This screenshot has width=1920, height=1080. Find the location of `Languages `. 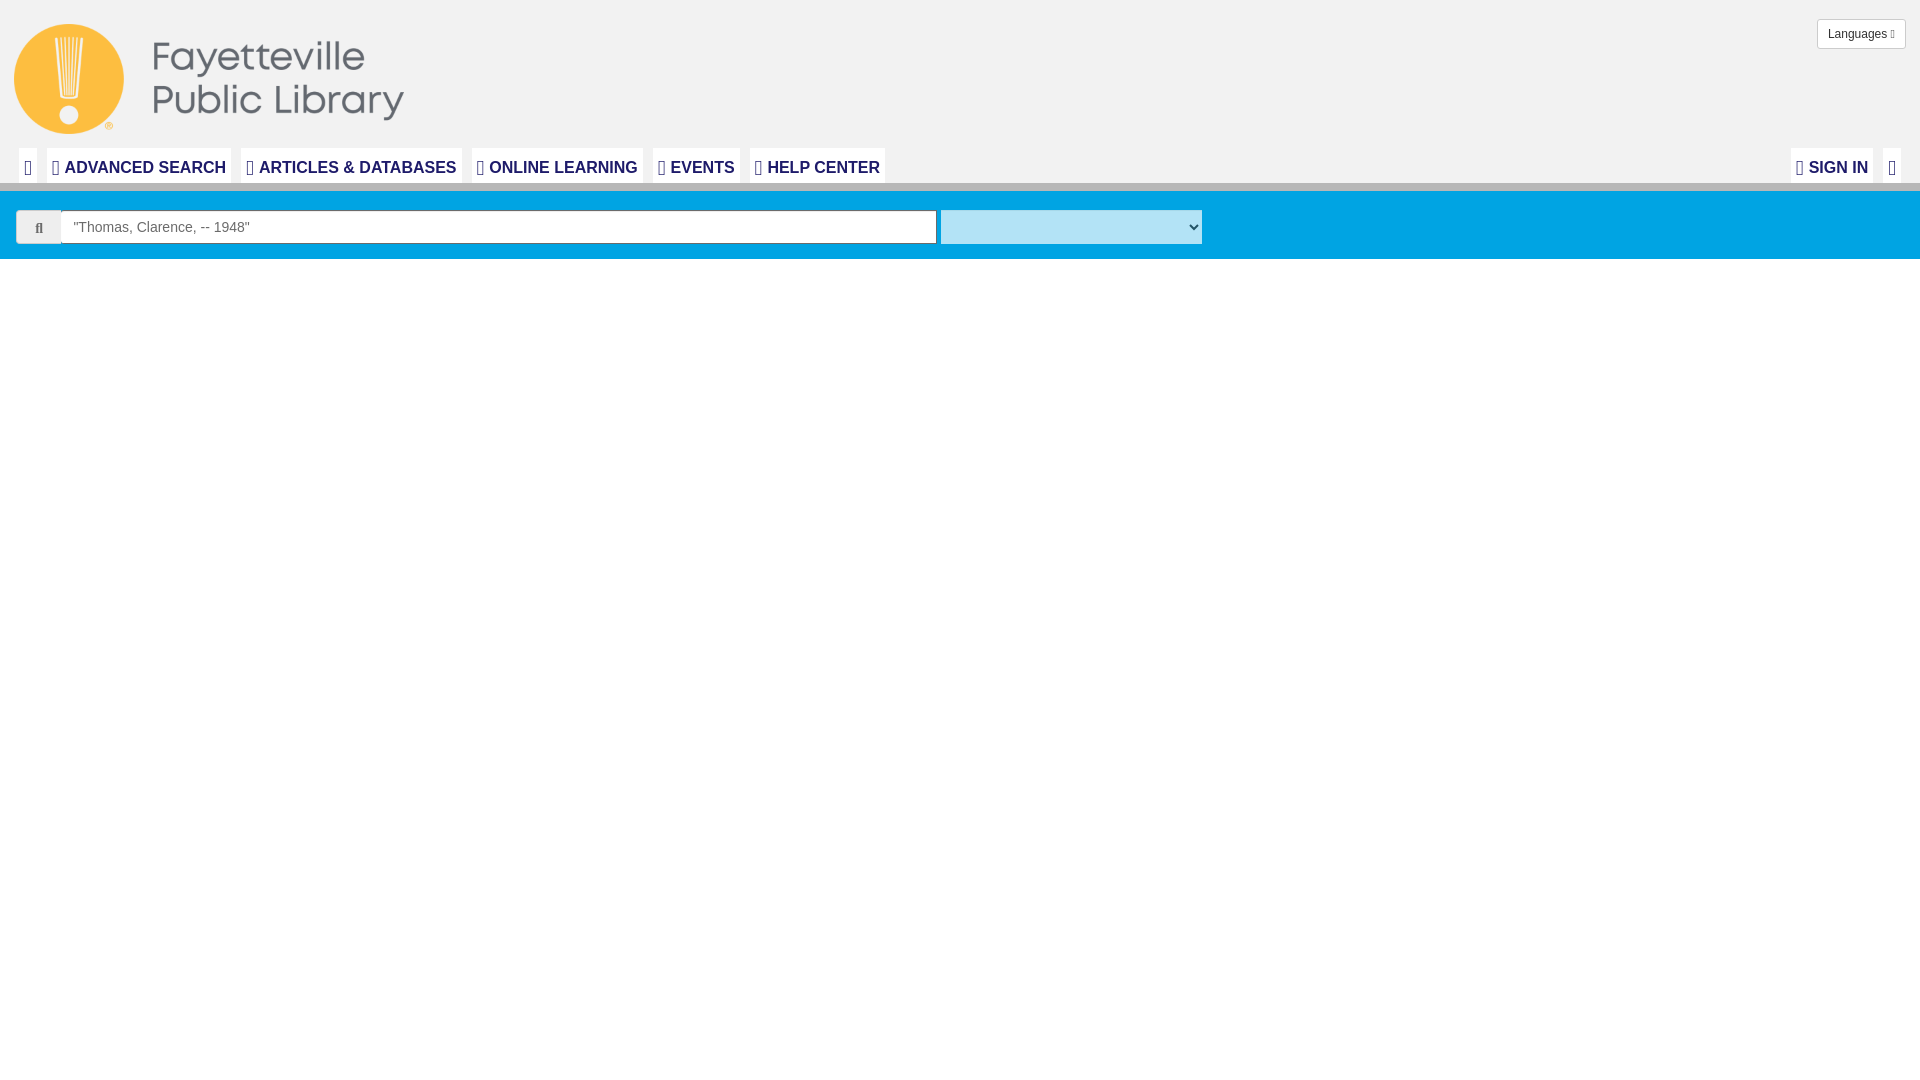

Languages  is located at coordinates (1861, 34).